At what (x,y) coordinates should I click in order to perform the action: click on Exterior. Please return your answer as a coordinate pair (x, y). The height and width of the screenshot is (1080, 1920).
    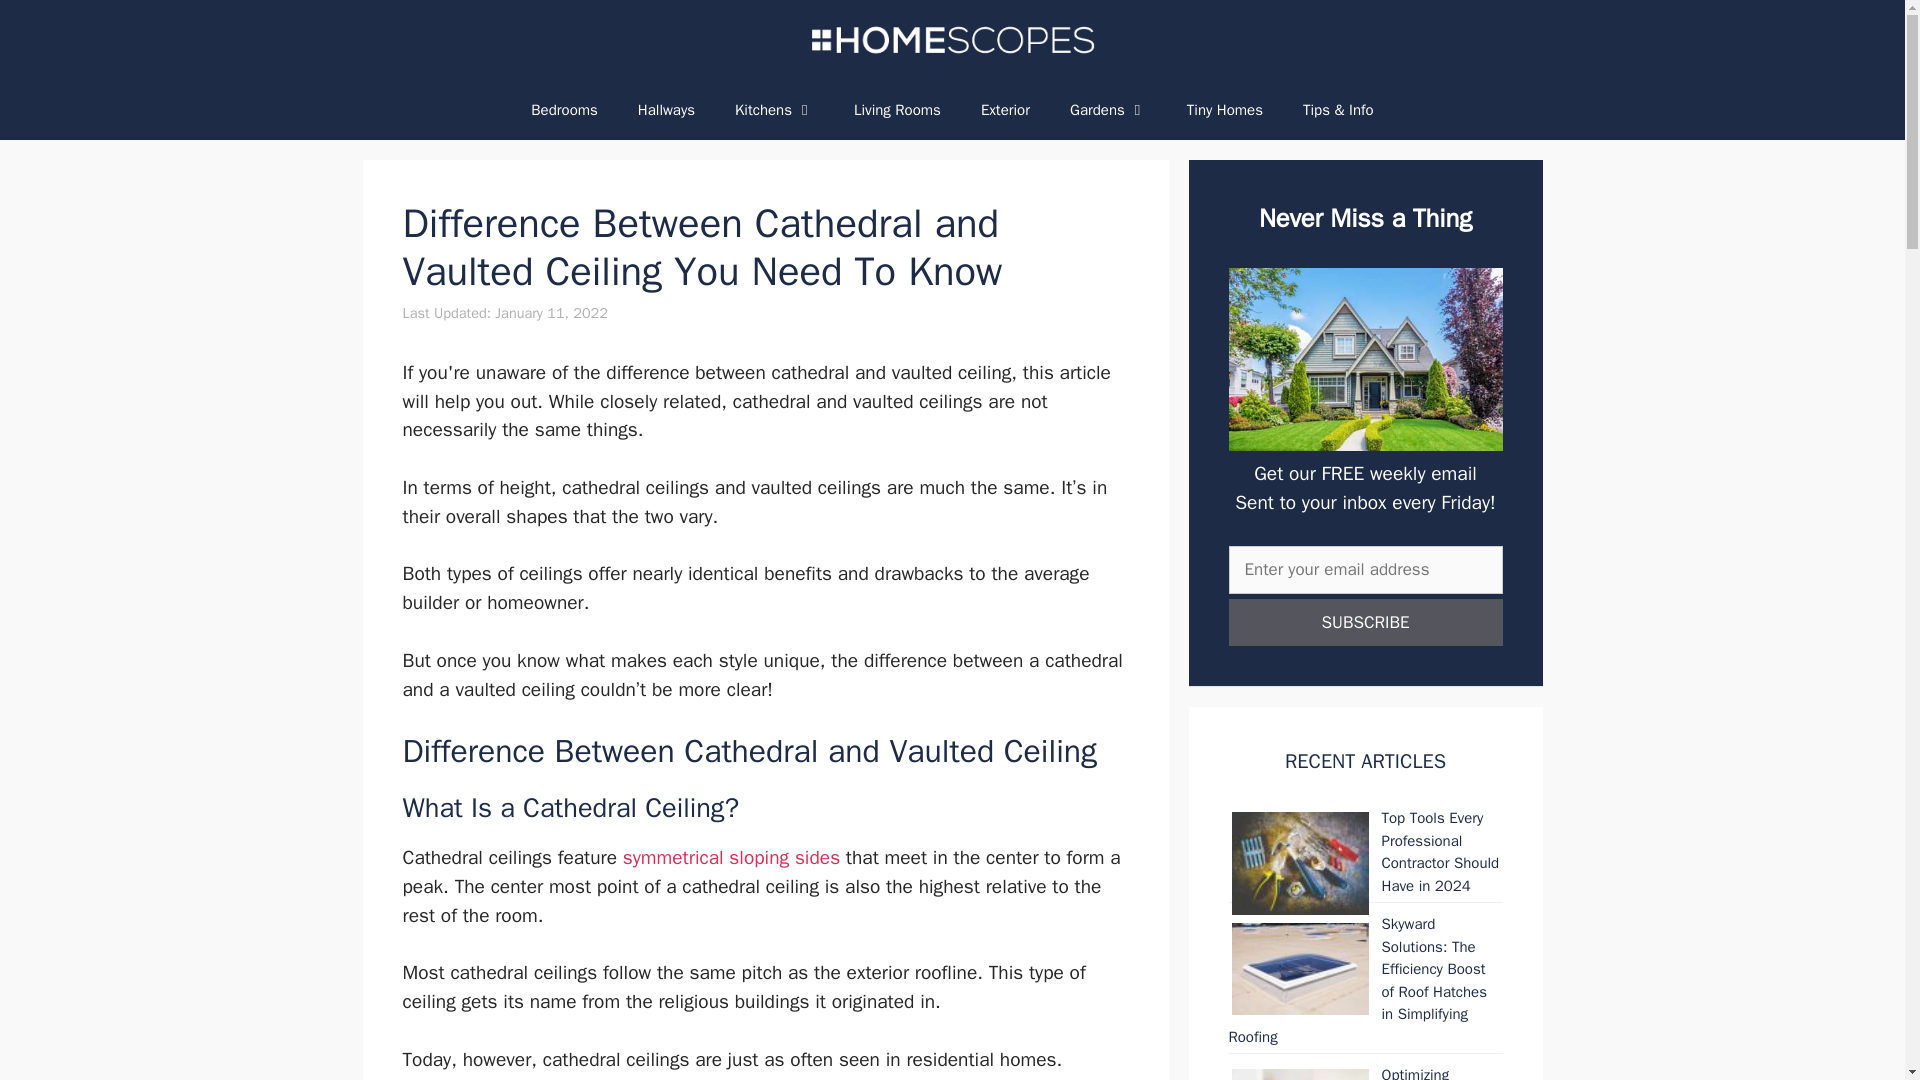
    Looking at the image, I should click on (1006, 110).